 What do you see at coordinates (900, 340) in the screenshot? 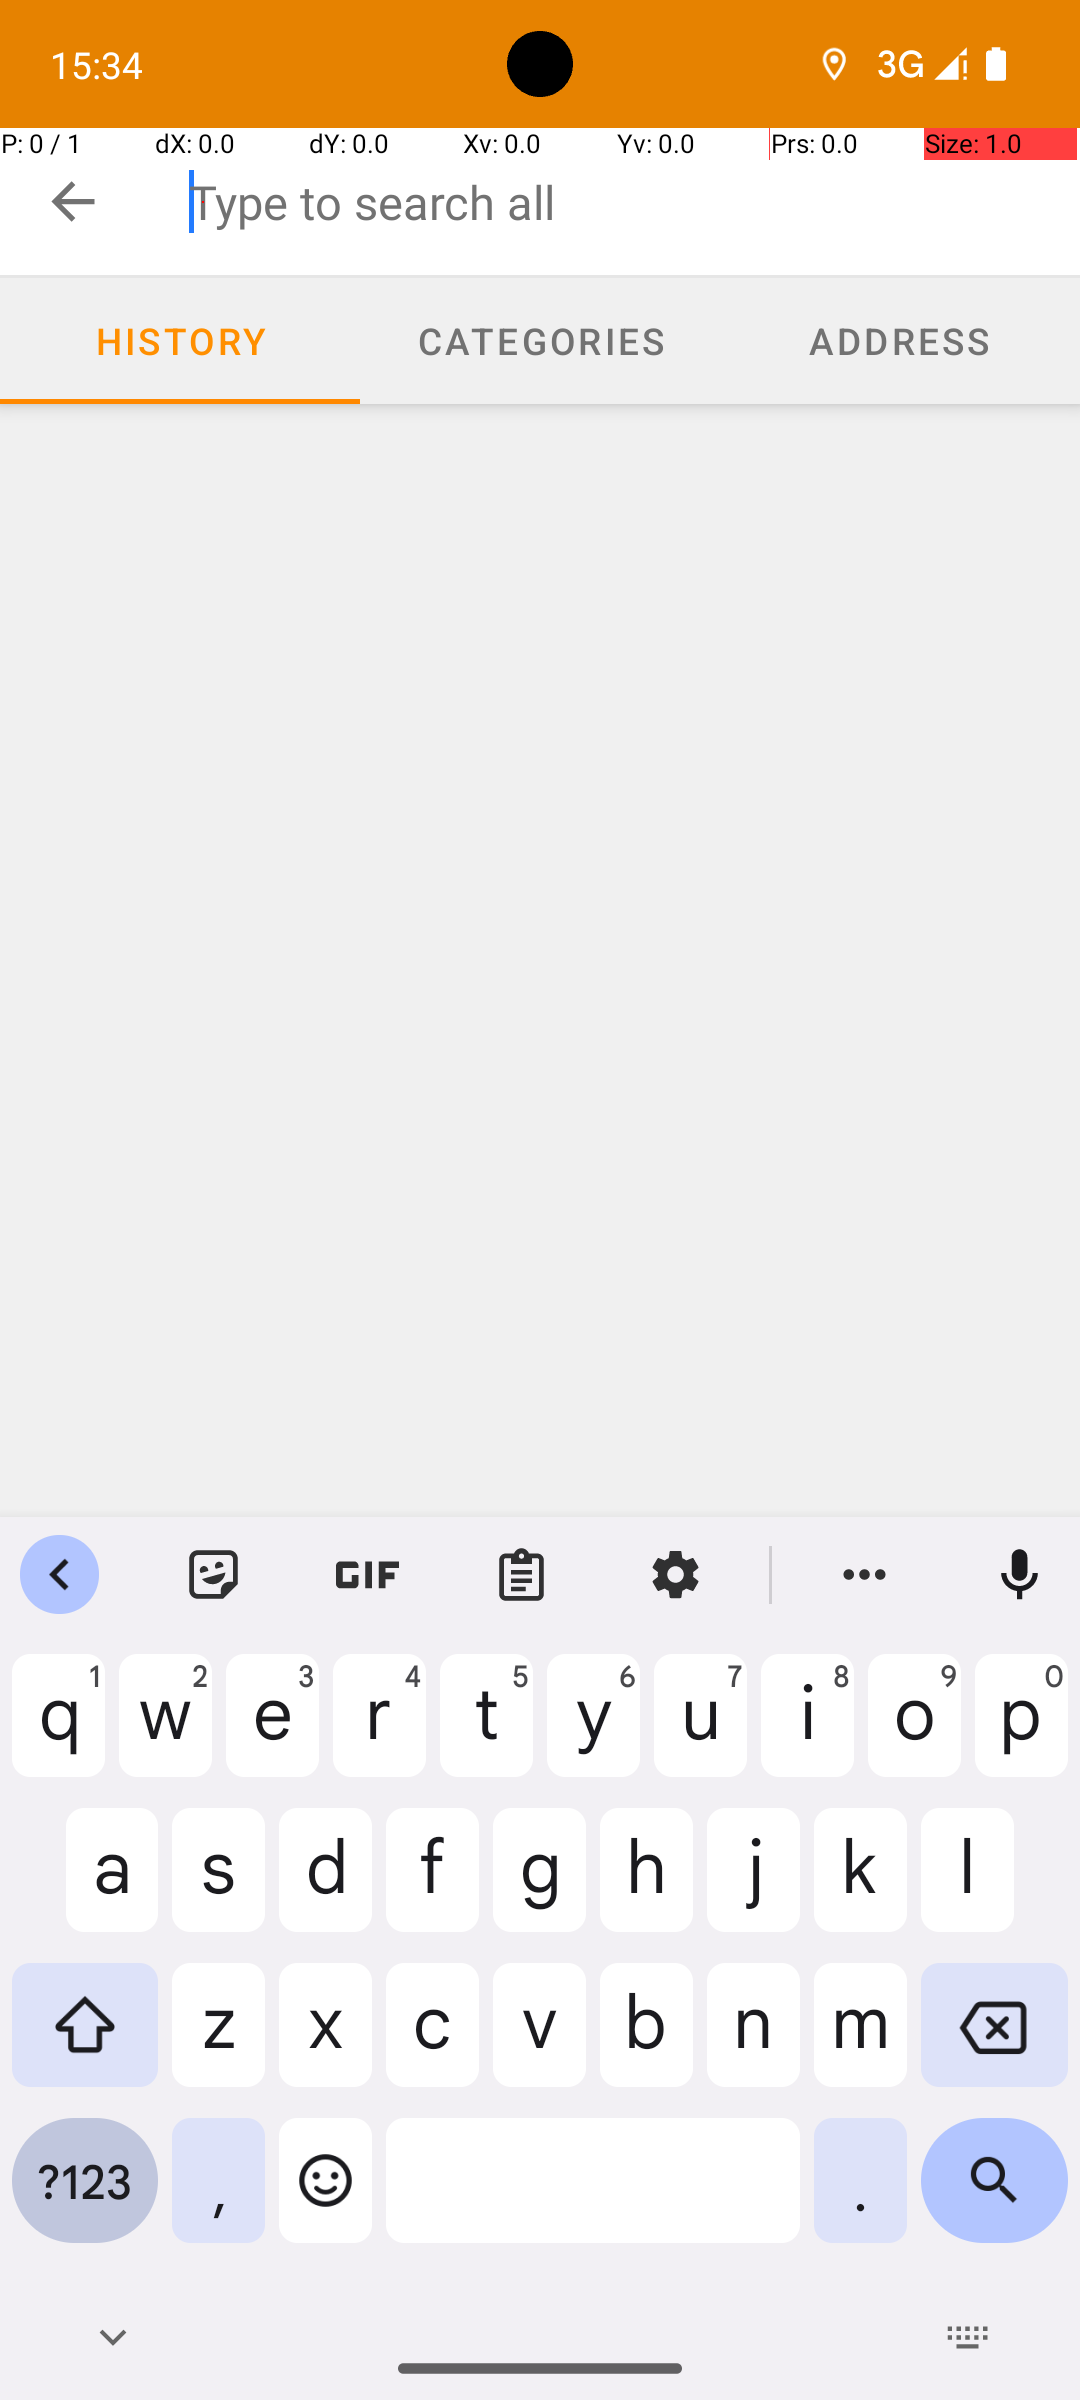
I see `ADDRESS` at bounding box center [900, 340].